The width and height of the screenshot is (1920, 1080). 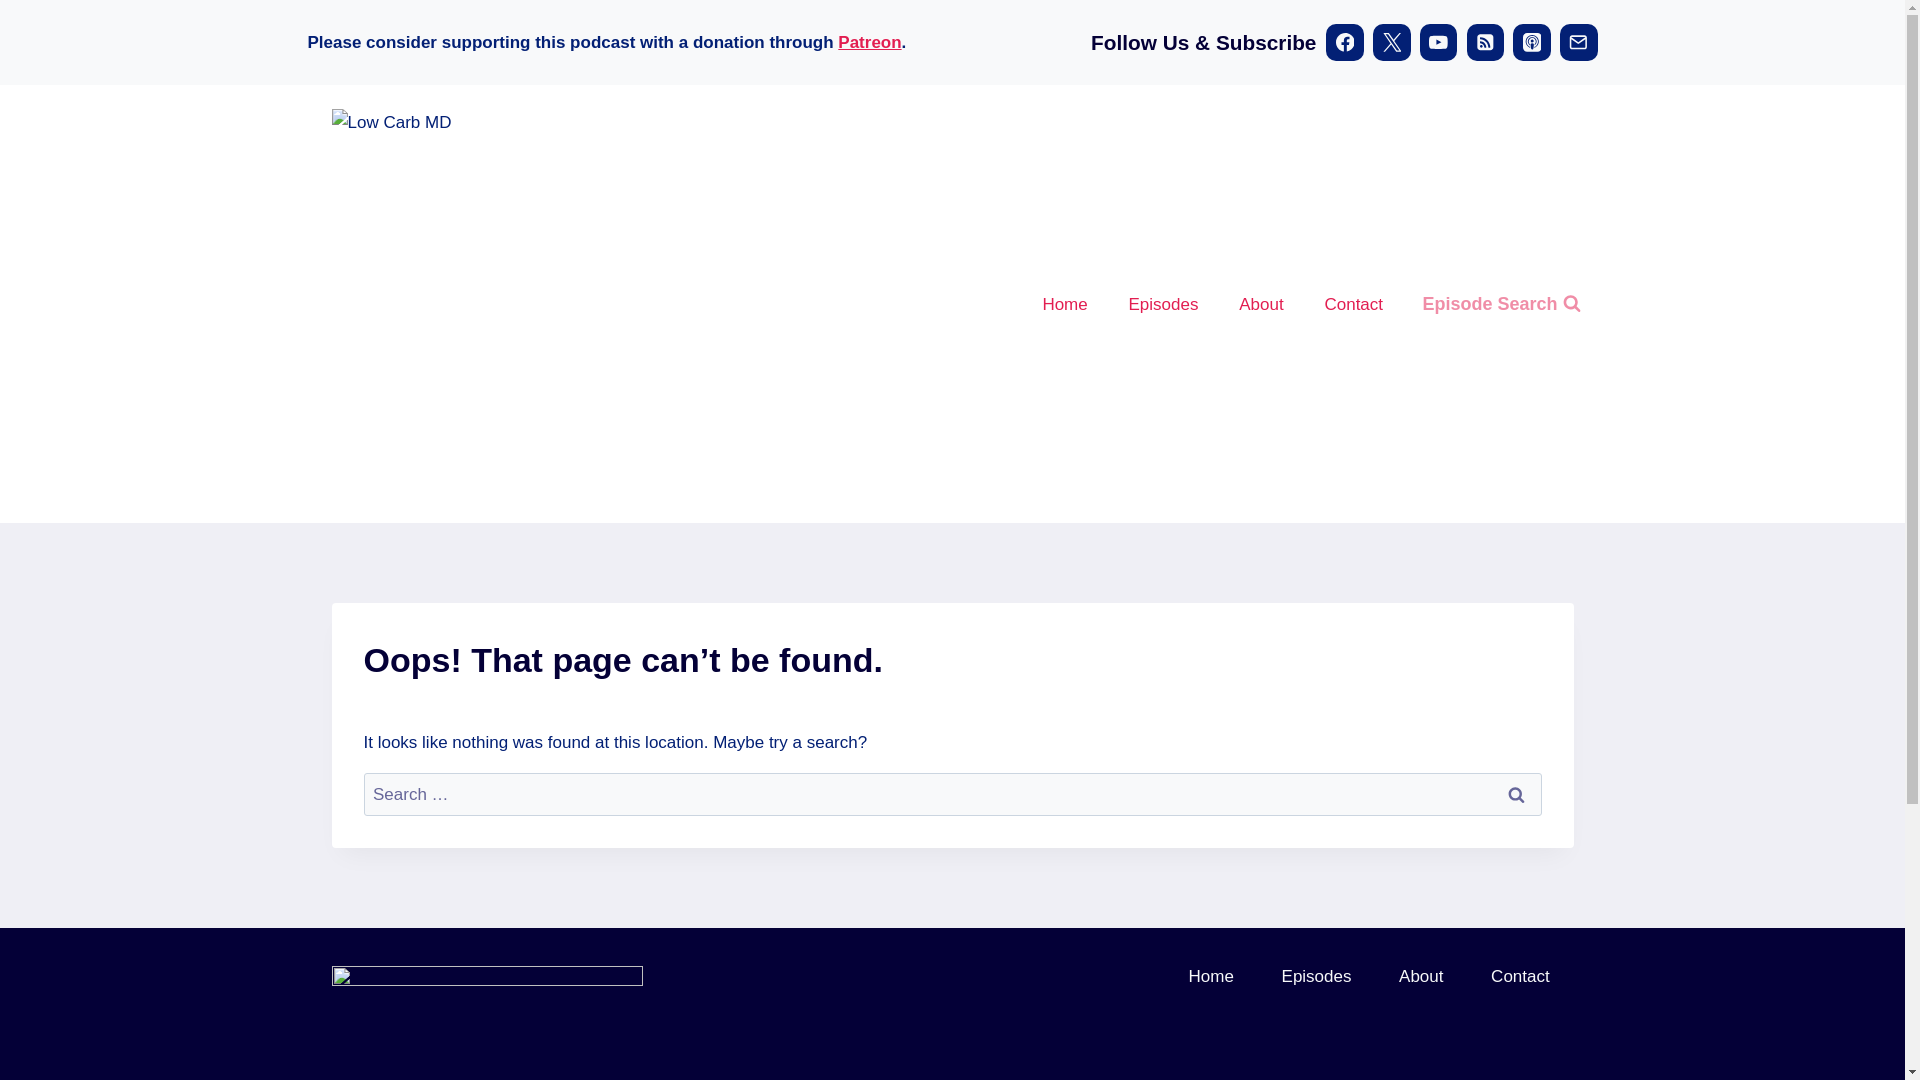 I want to click on Contact, so click(x=1519, y=976).